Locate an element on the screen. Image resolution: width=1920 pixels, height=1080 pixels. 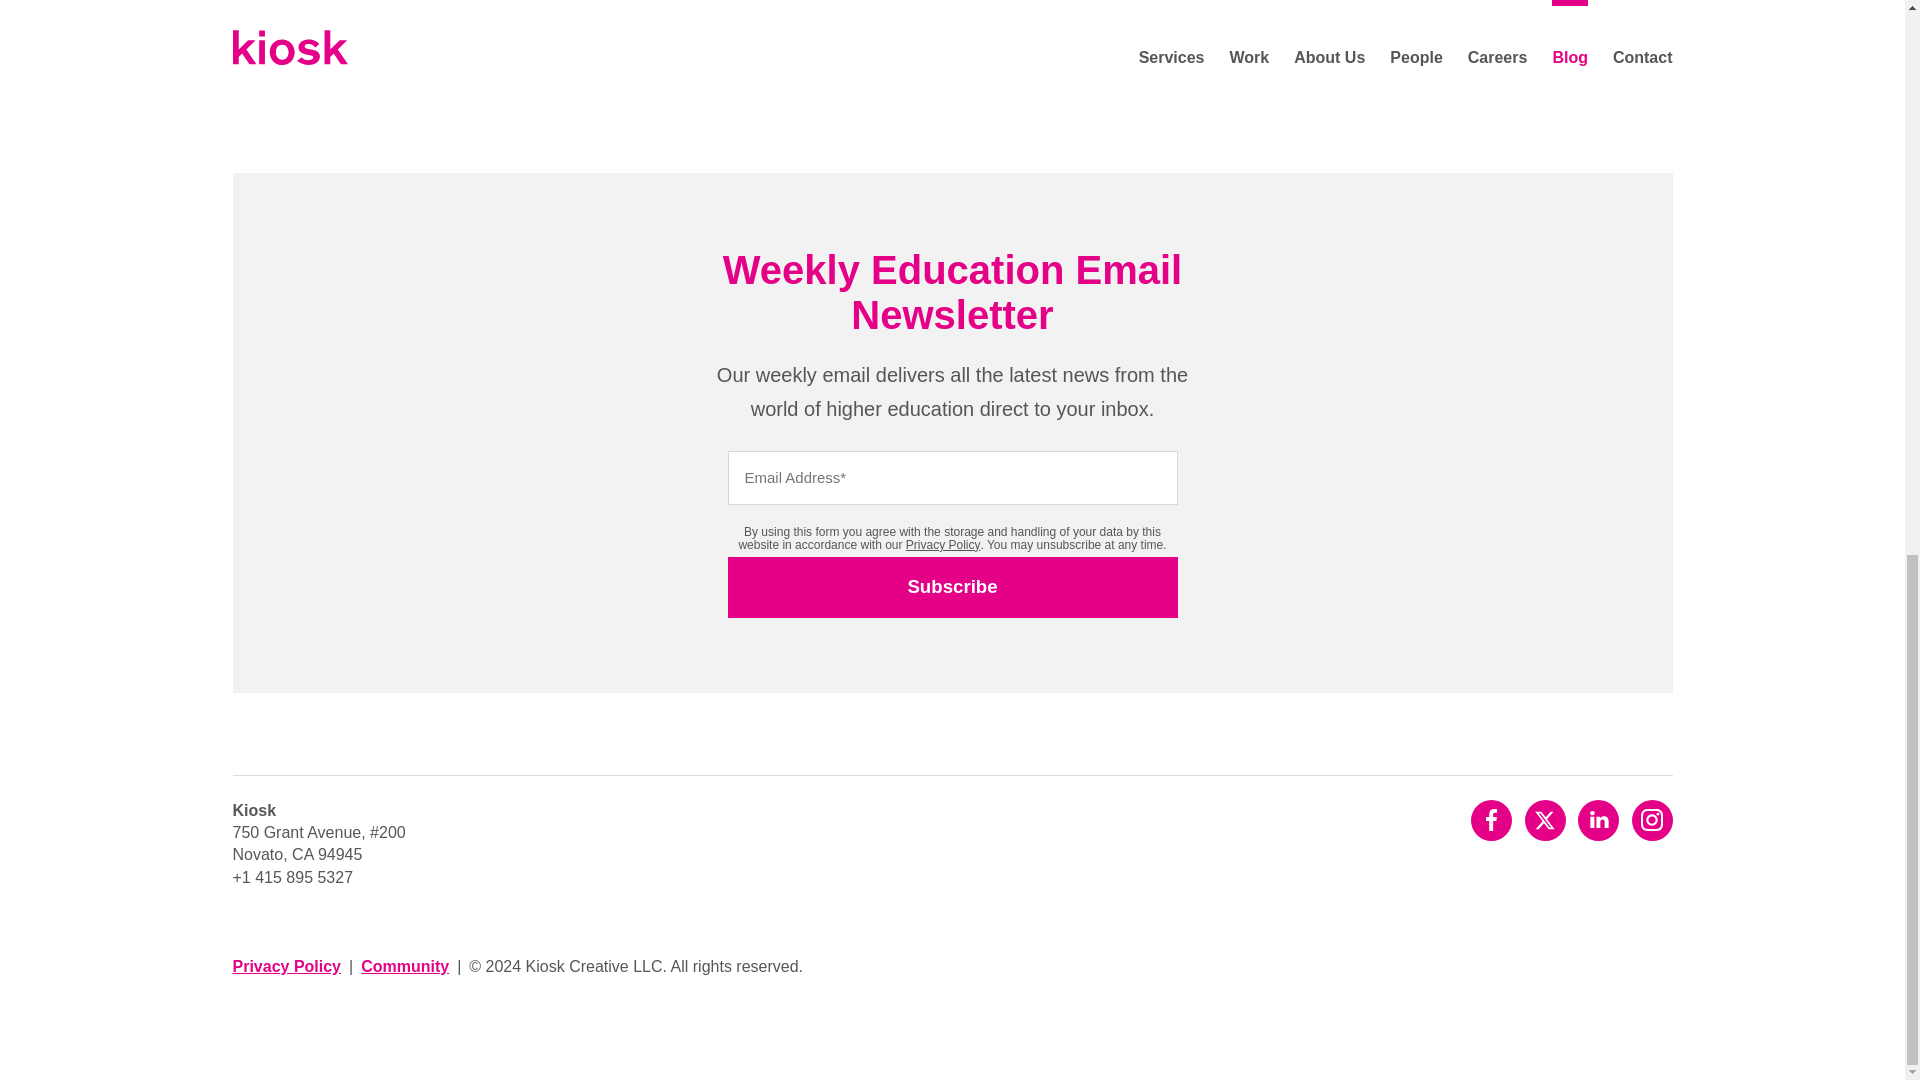
Back to All Education Posts is located at coordinates (585, 14).